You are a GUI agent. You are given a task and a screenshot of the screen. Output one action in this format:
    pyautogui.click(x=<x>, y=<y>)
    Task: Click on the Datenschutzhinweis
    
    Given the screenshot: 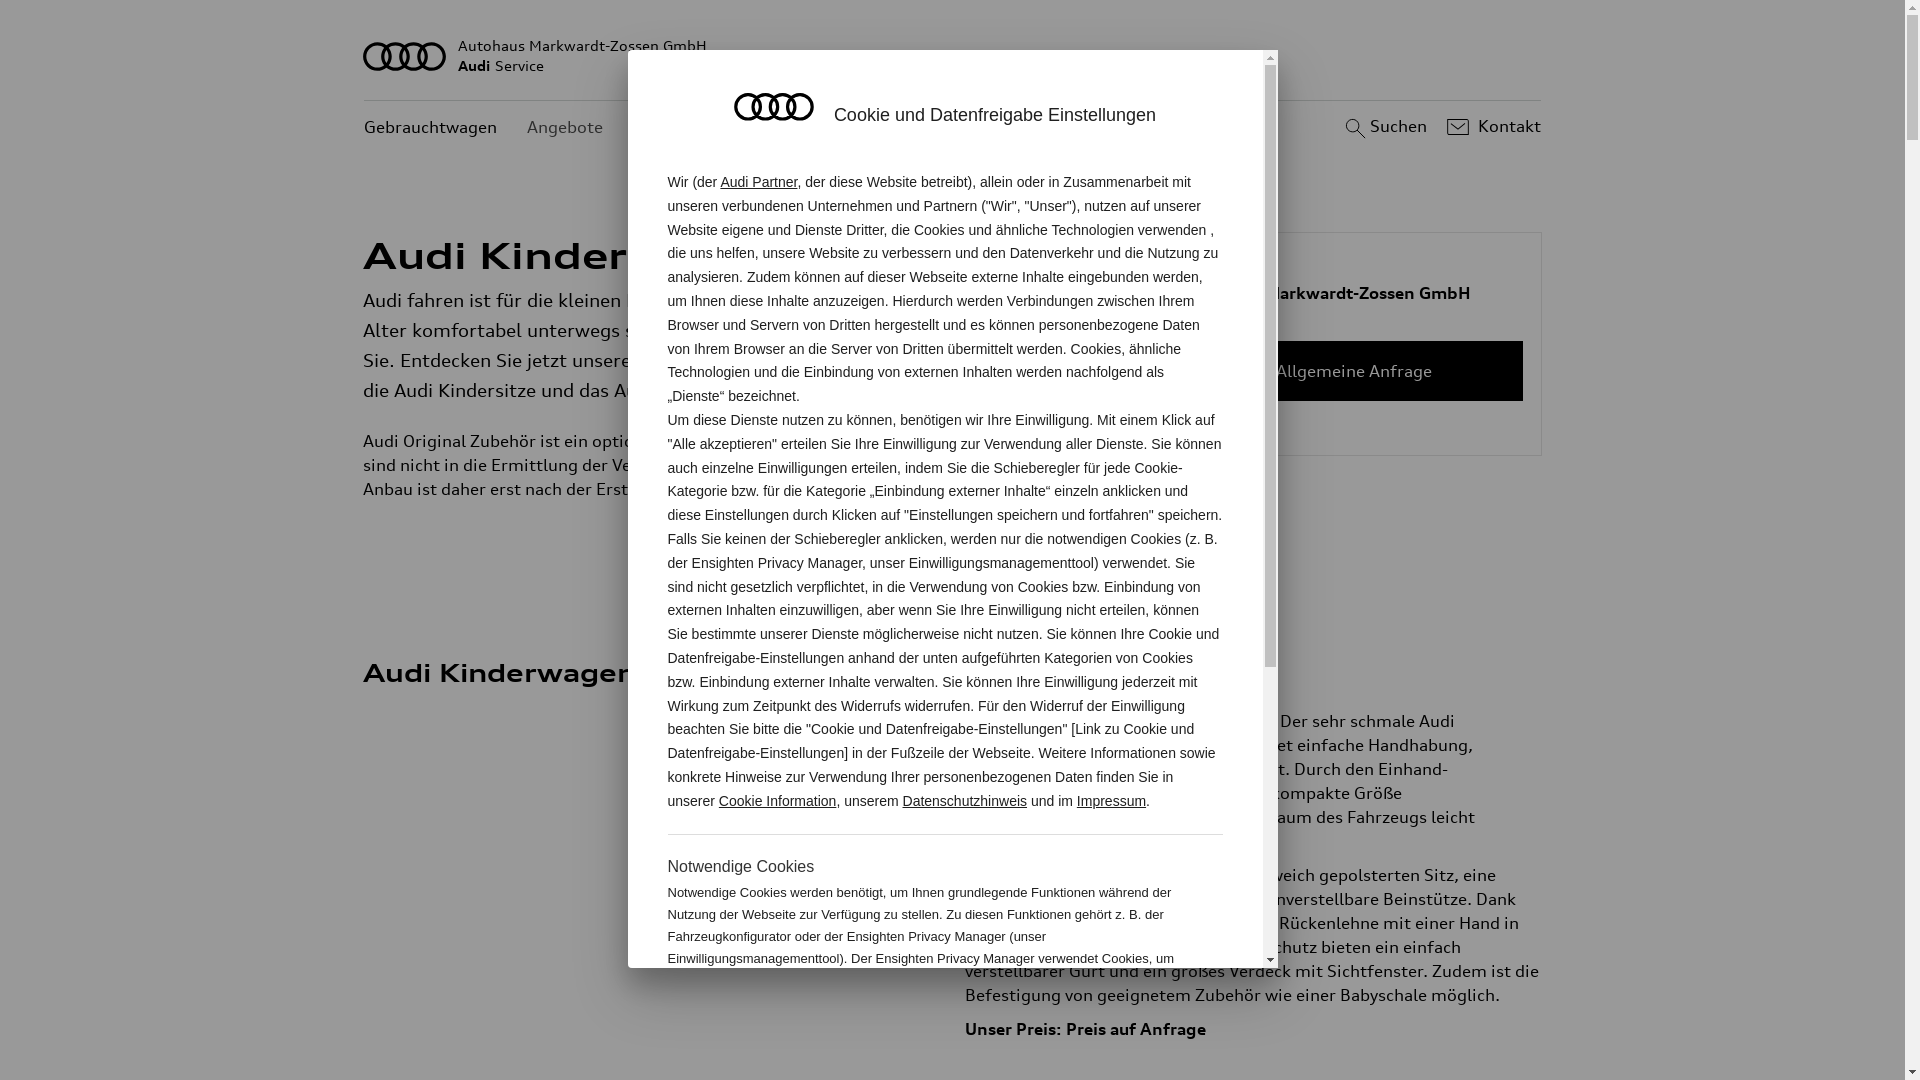 What is the action you would take?
    pyautogui.click(x=966, y=801)
    